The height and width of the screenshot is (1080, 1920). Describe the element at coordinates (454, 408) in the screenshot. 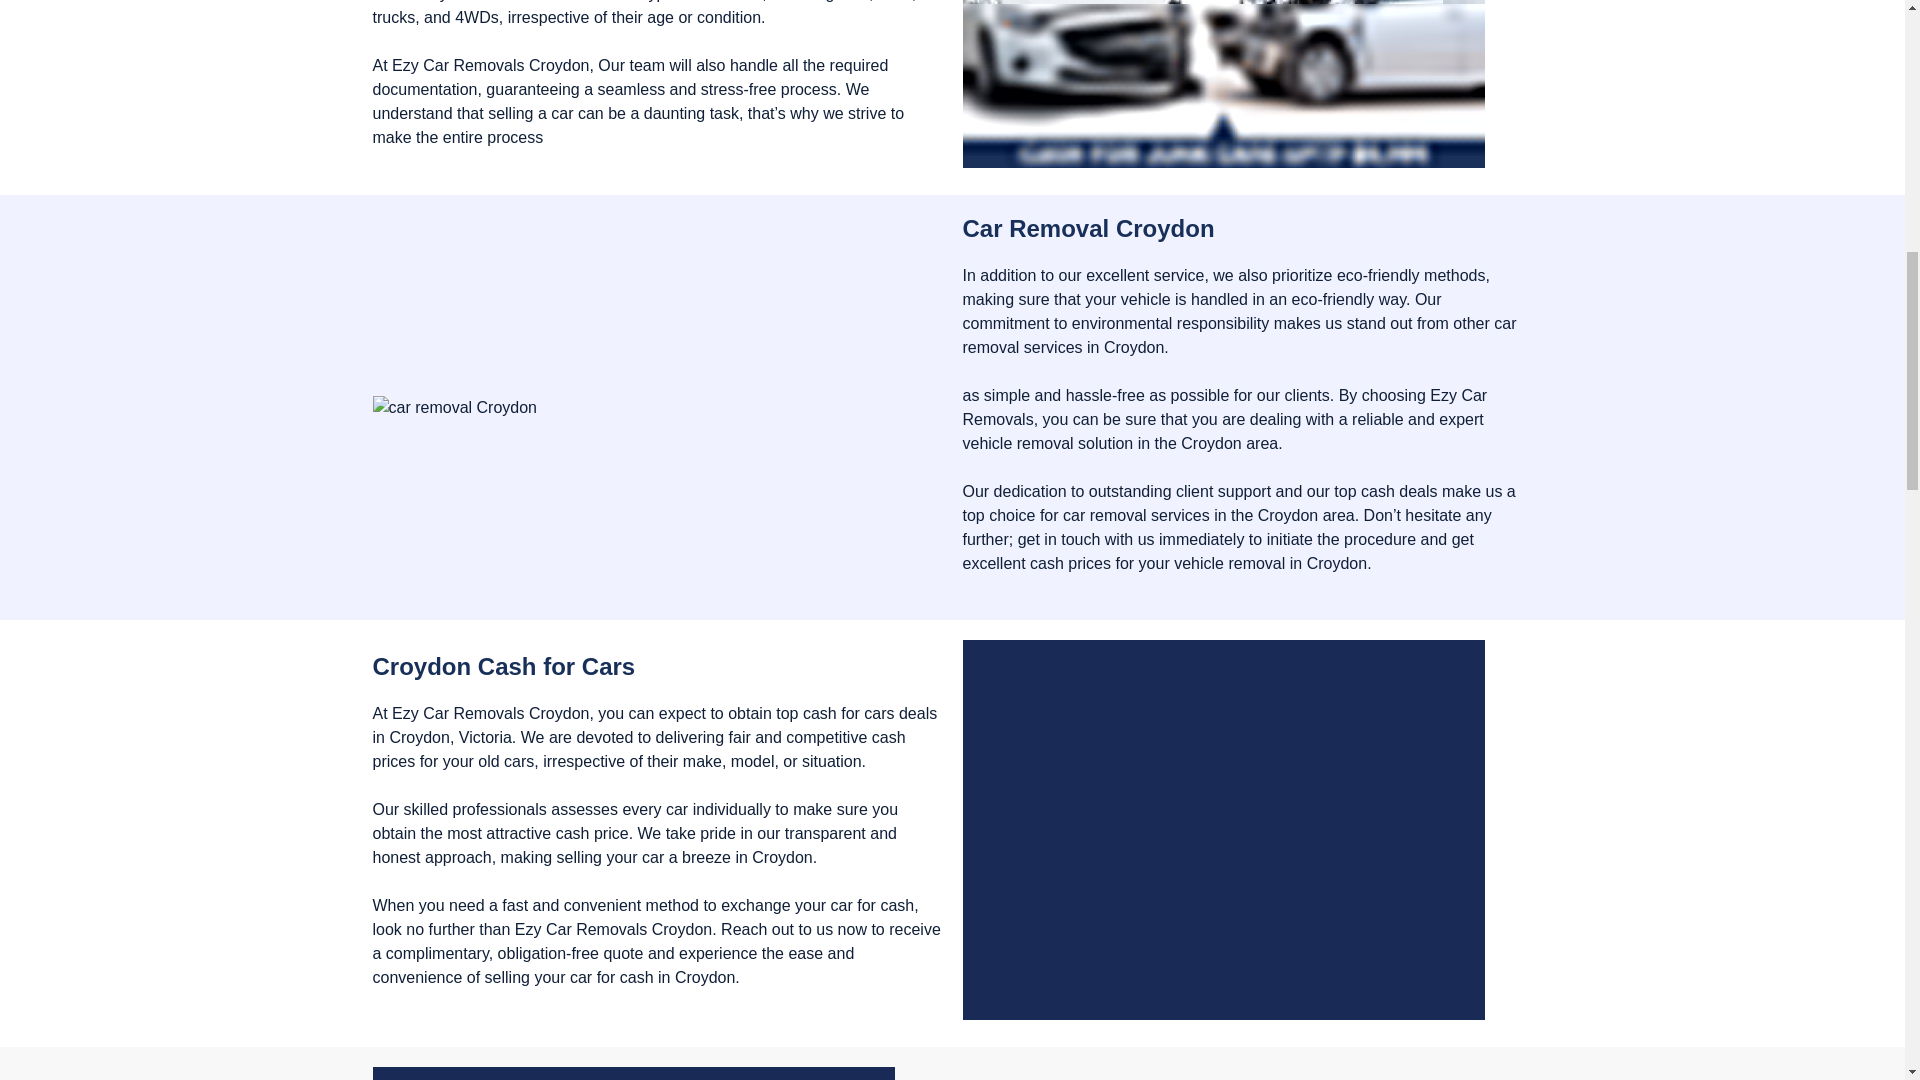

I see `Car Removals Croydon` at that location.